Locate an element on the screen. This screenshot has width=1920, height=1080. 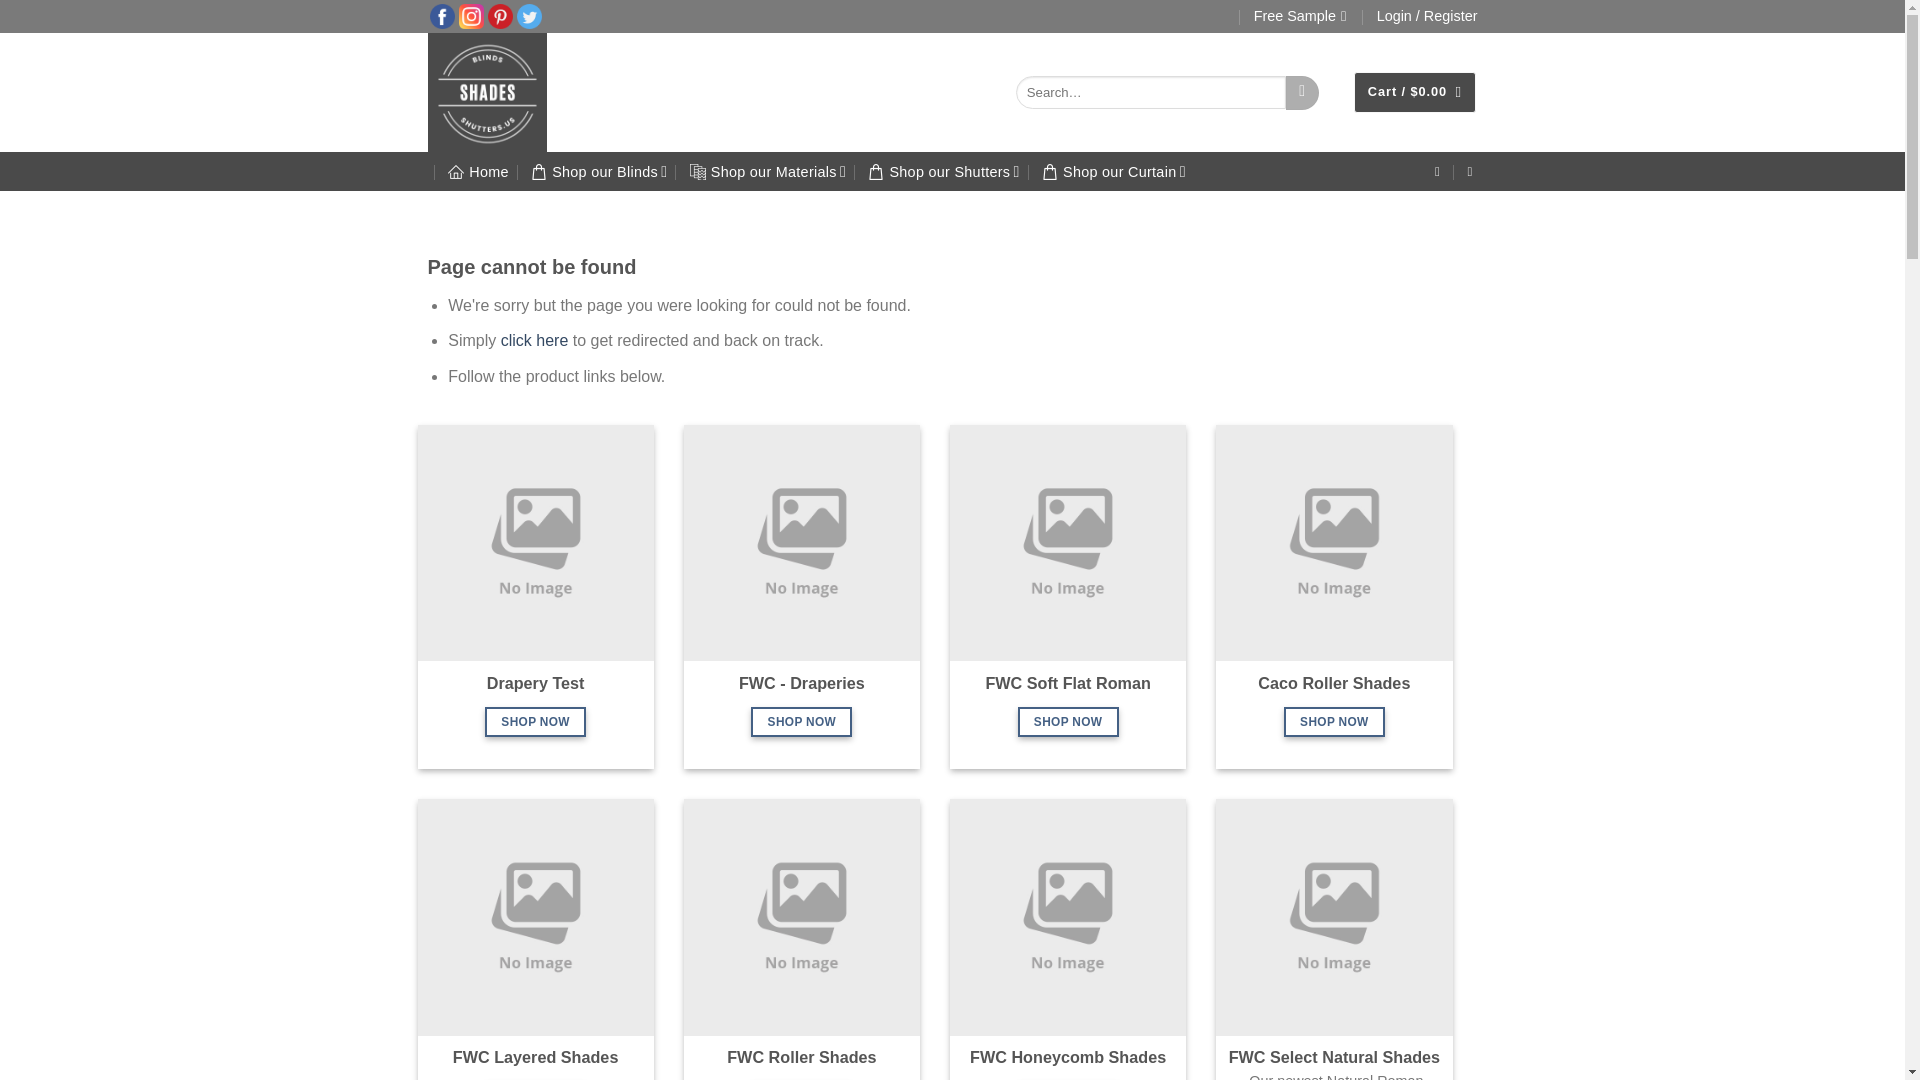
Free Sample is located at coordinates (1300, 16).